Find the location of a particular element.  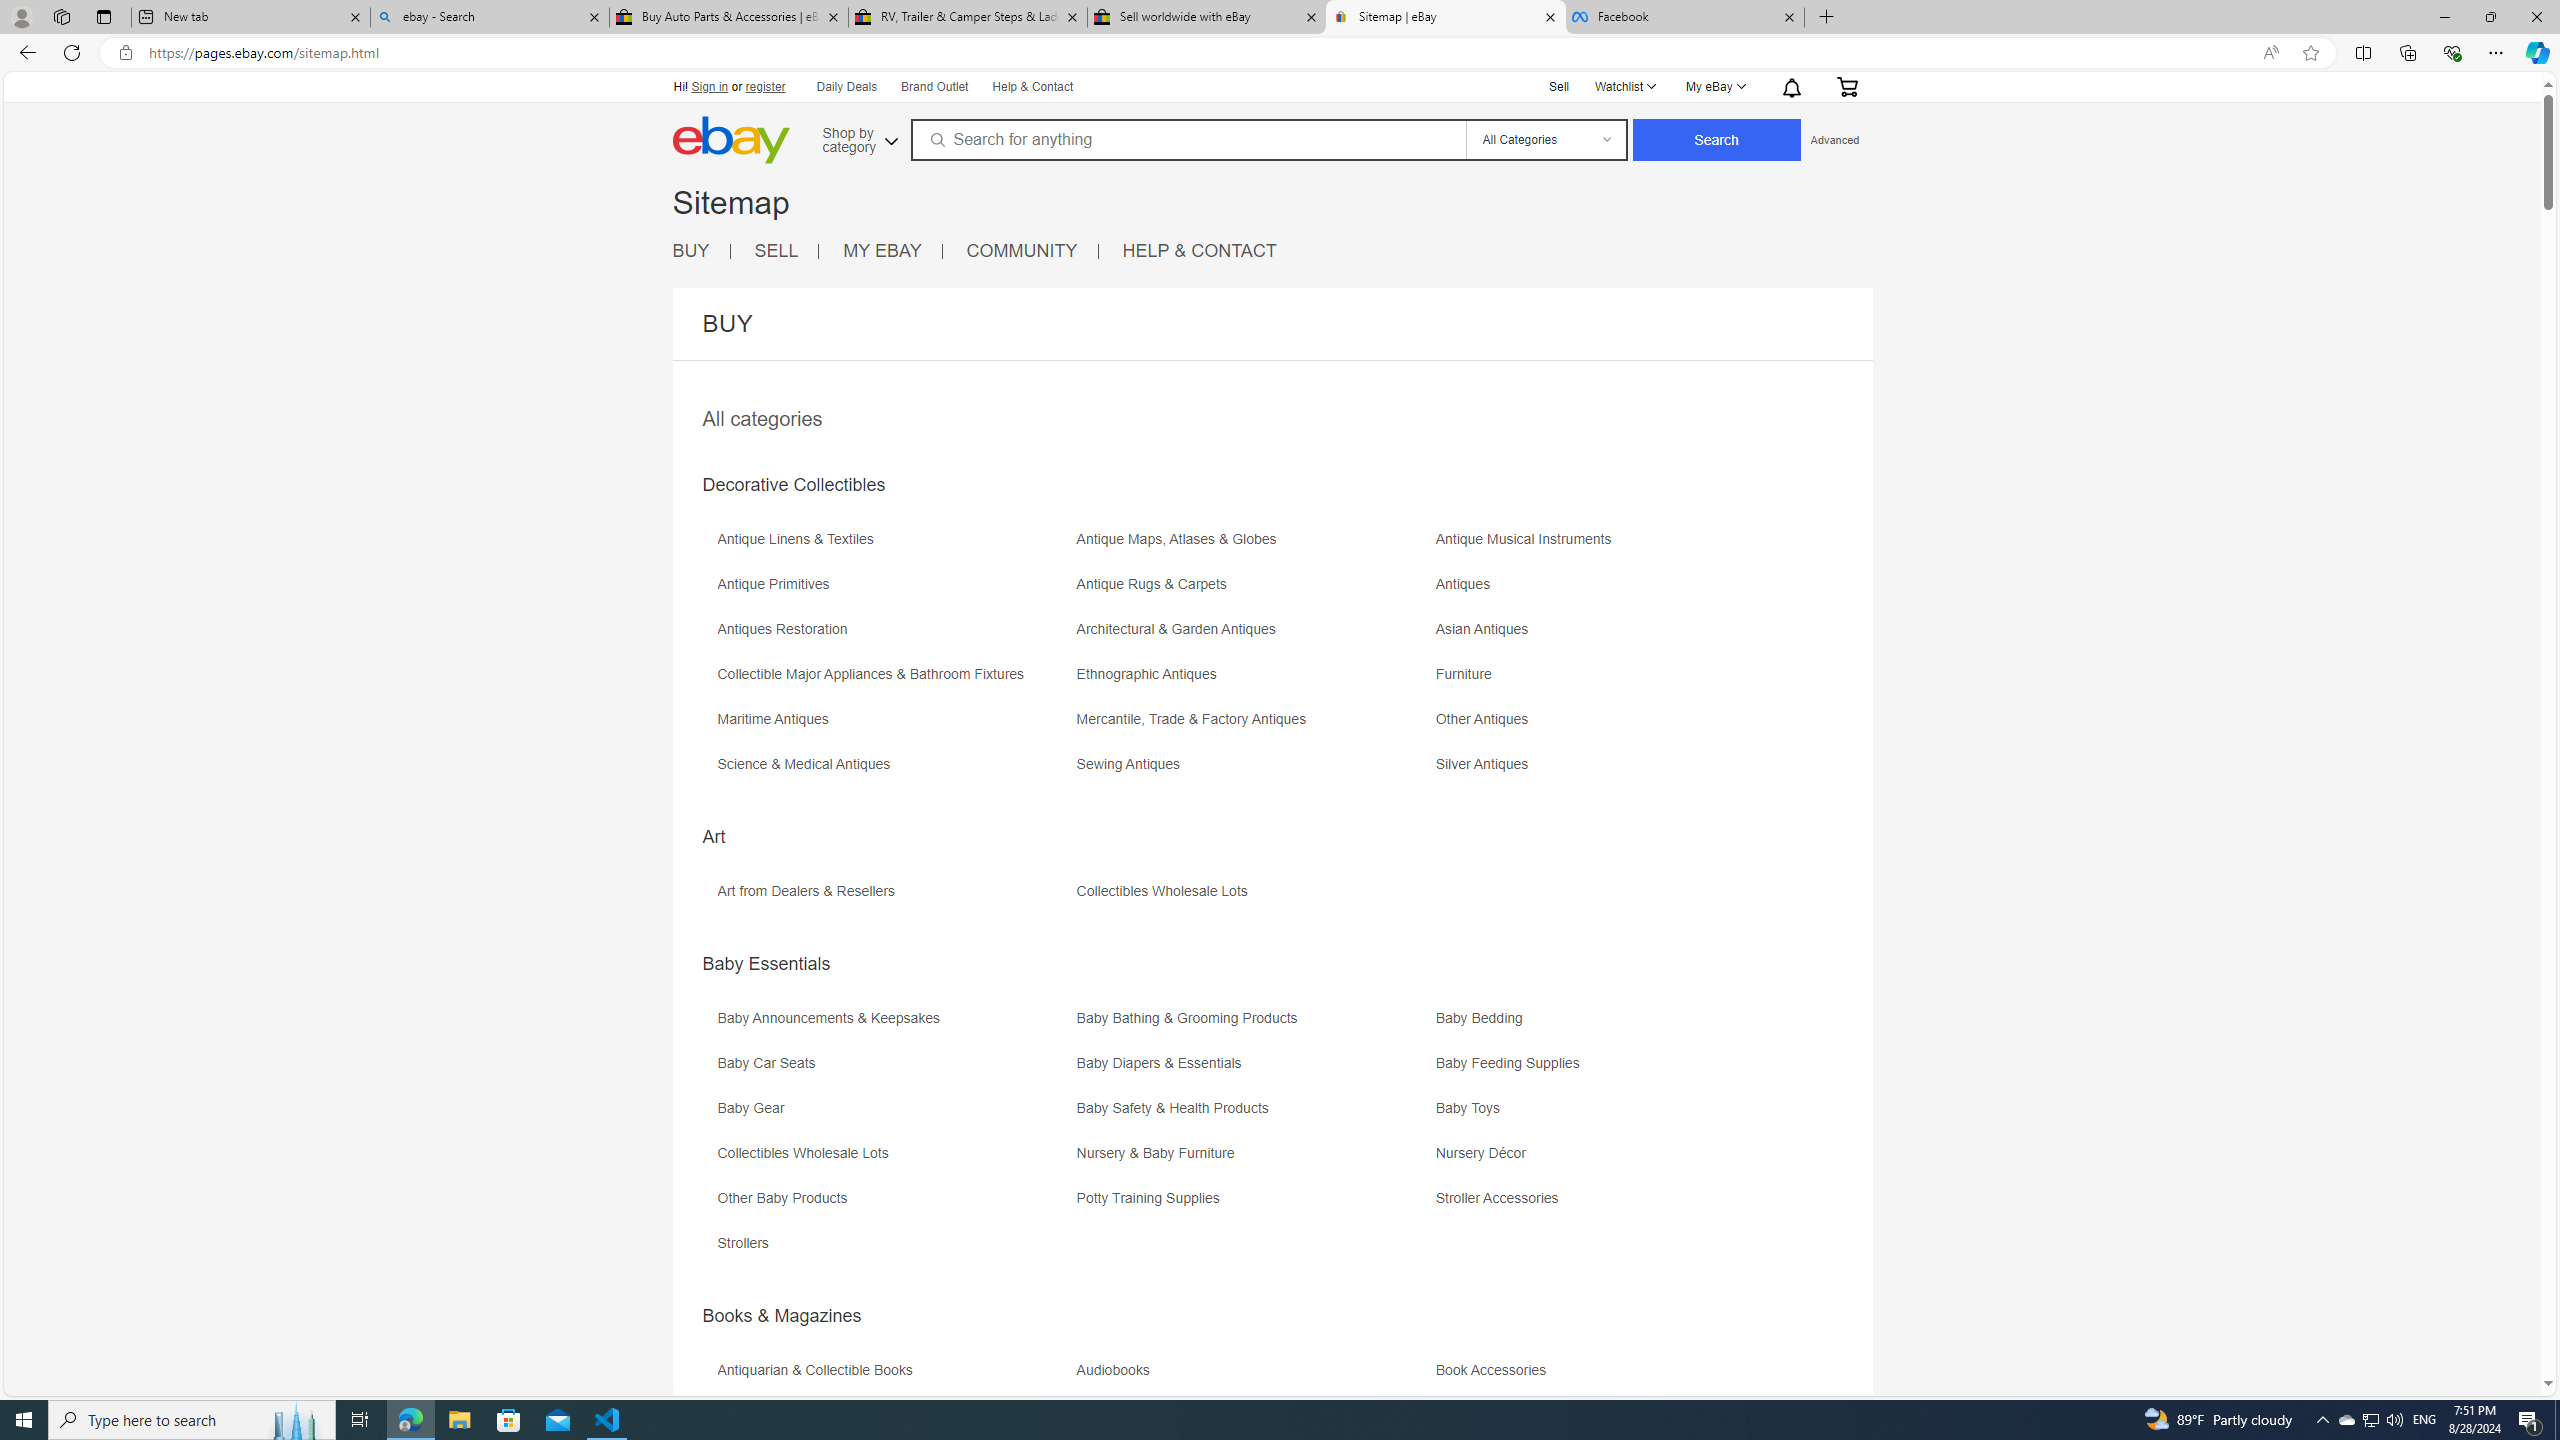

Other Baby Products is located at coordinates (786, 1198).